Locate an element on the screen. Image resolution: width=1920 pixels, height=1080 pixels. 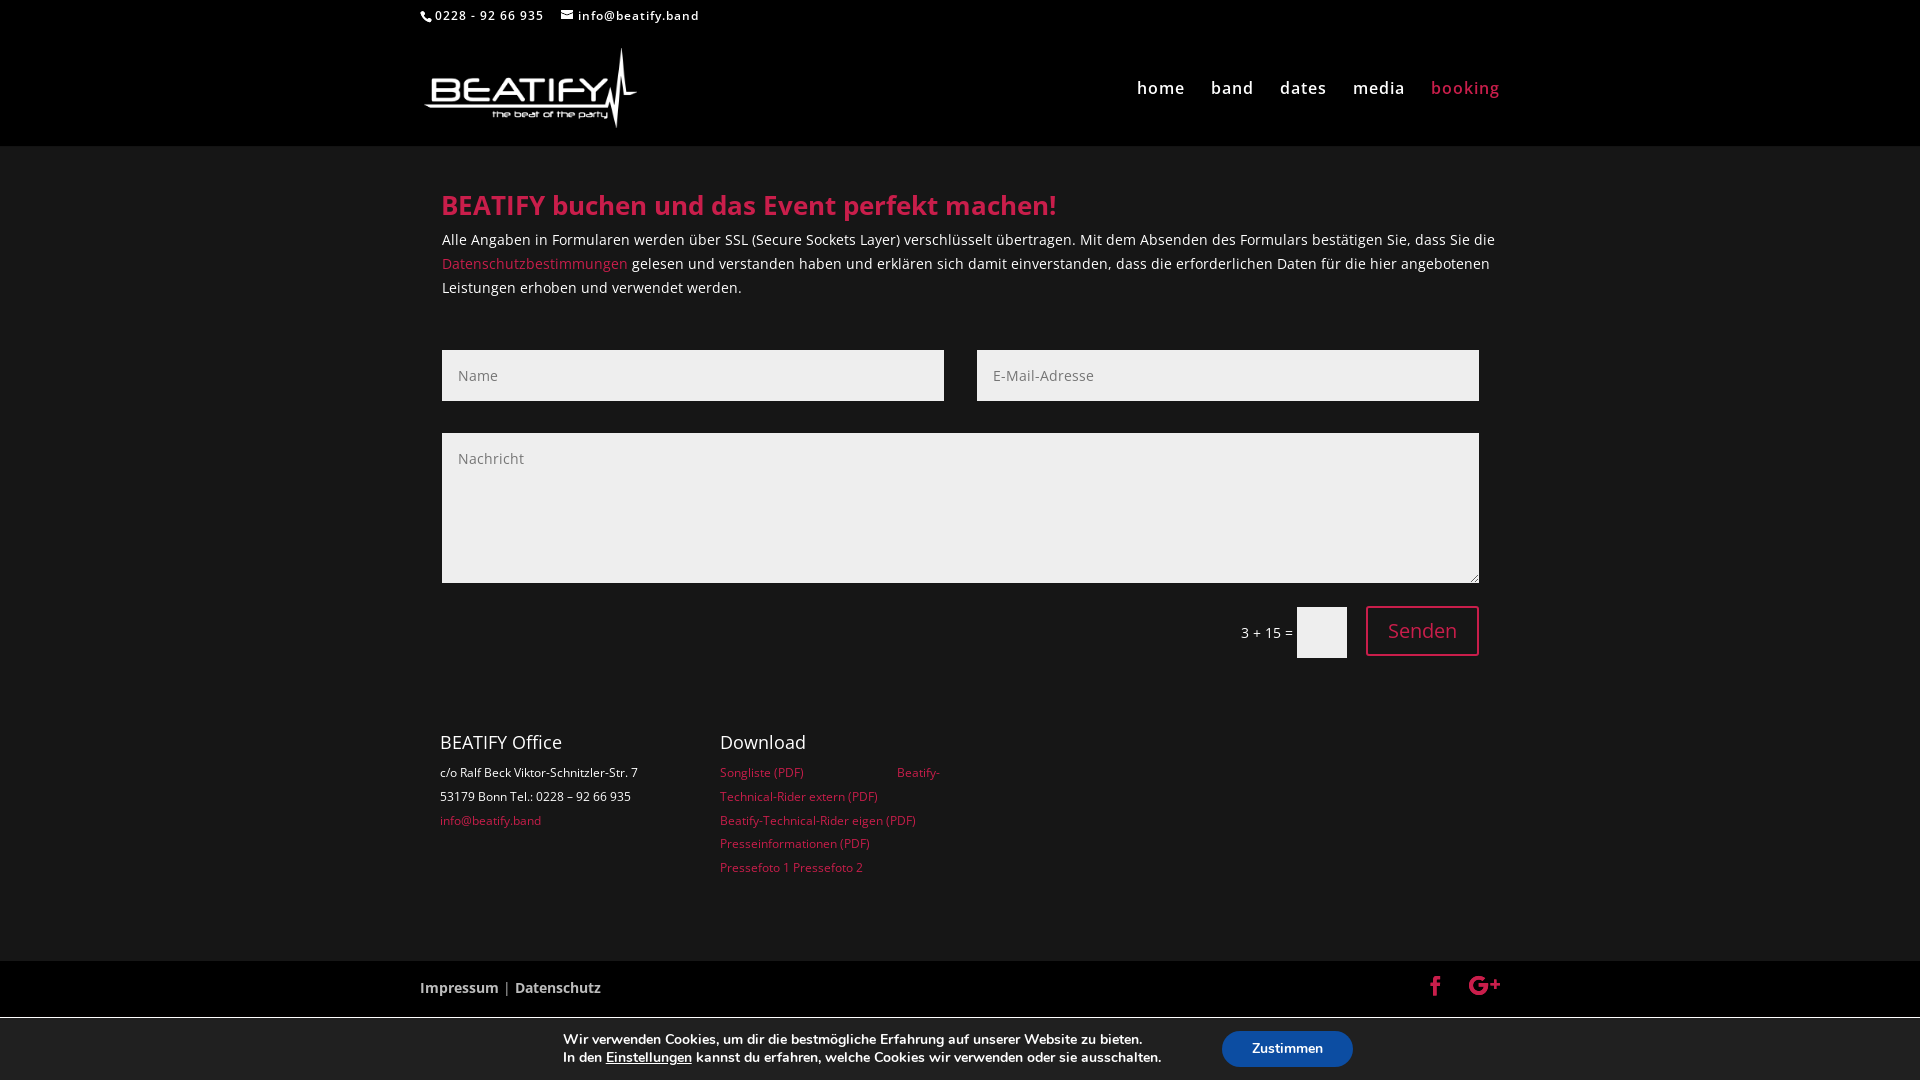
Beatify-Technical-Rider eigen (PDF) is located at coordinates (818, 832).